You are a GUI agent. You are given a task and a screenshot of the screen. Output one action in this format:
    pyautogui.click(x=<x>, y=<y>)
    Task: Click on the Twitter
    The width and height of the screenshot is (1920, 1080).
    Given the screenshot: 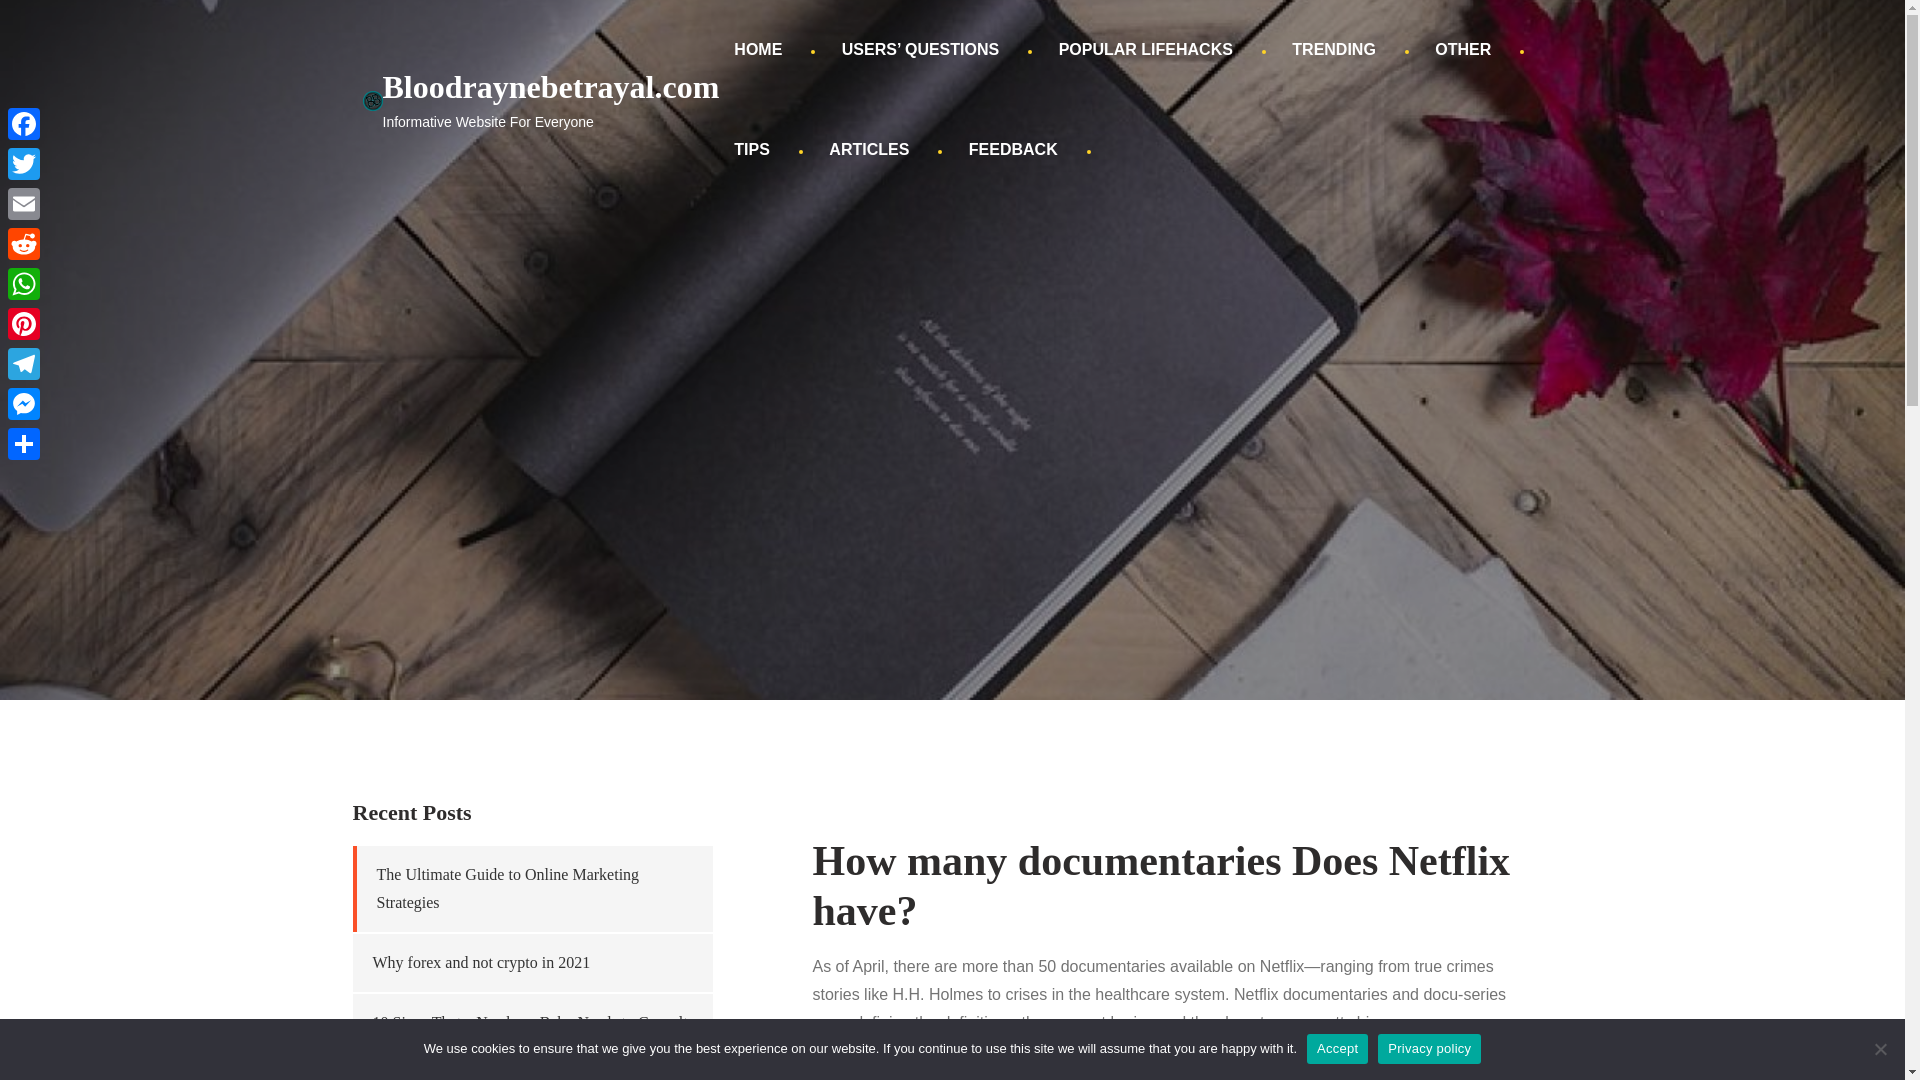 What is the action you would take?
    pyautogui.click(x=24, y=163)
    